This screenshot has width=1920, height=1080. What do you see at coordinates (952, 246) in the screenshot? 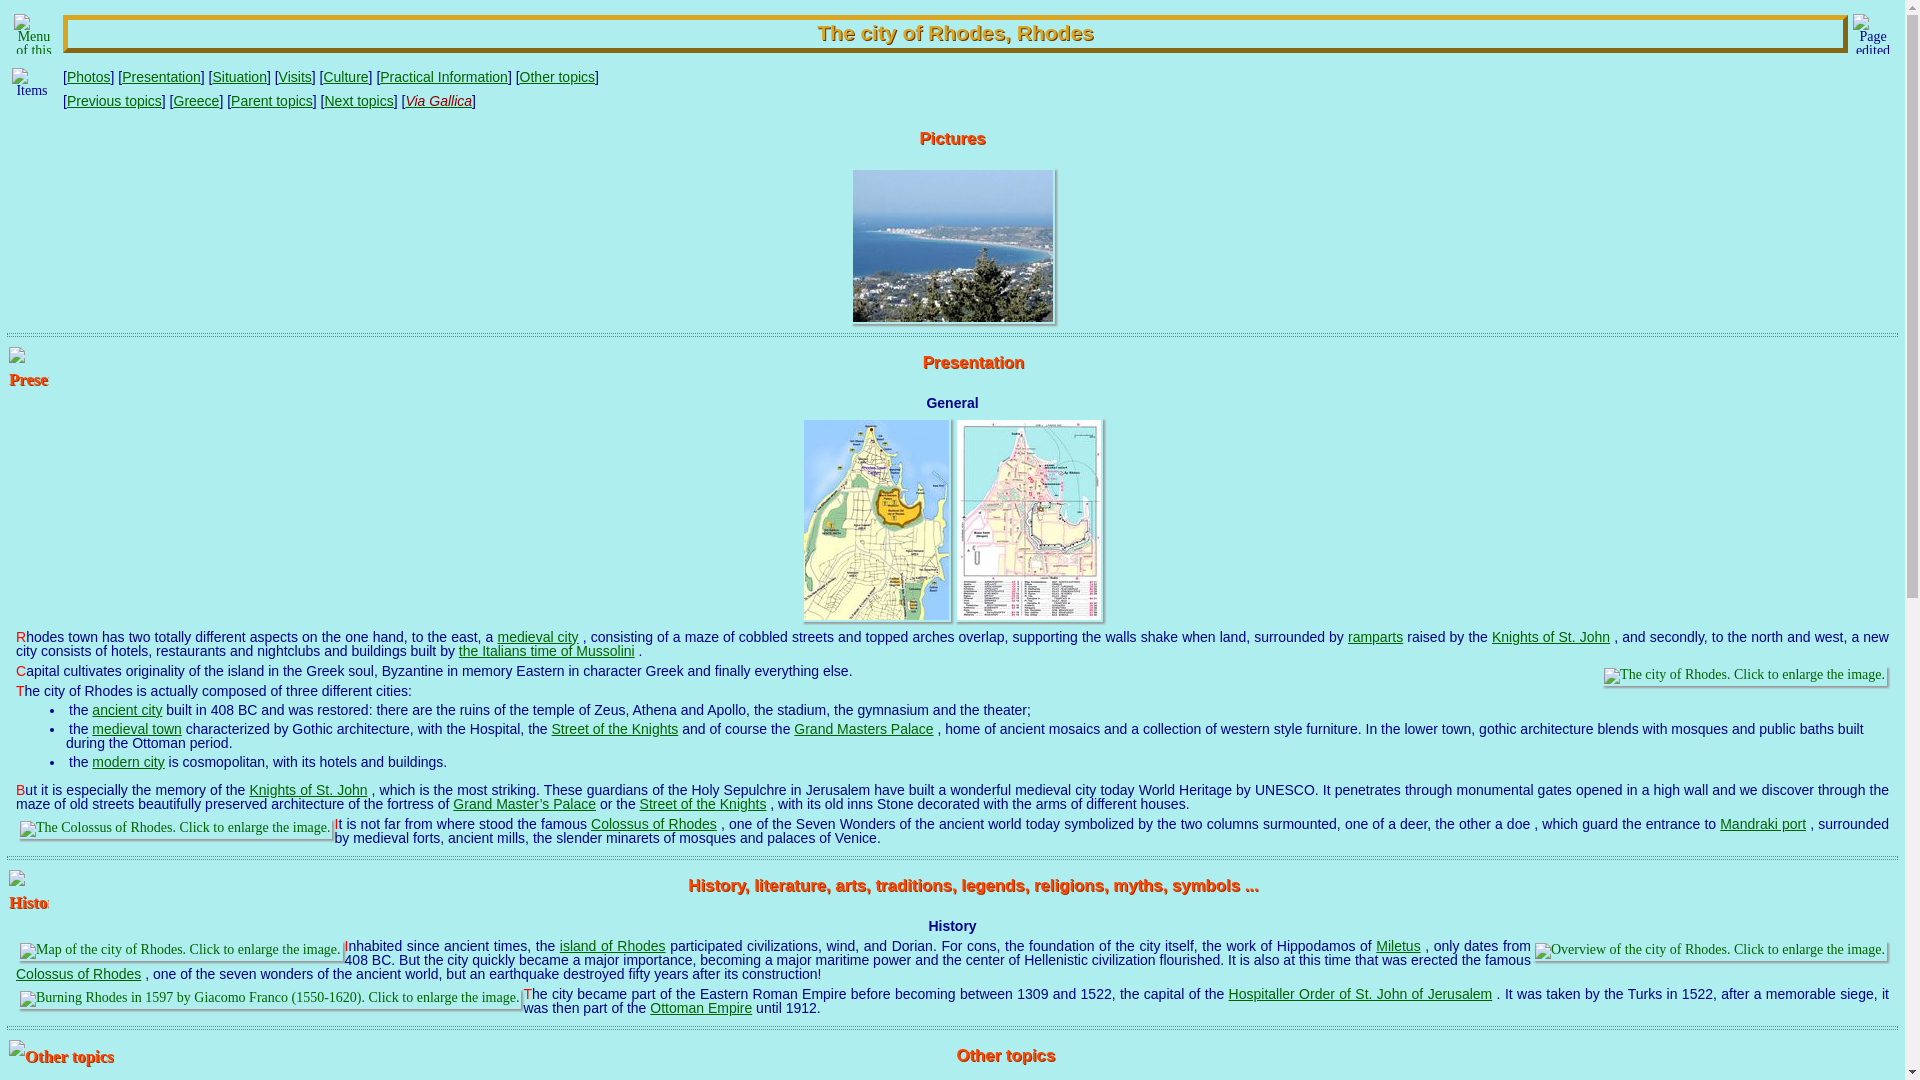
I see `Rhodes town to the west. Click to enlarge the image.` at bounding box center [952, 246].